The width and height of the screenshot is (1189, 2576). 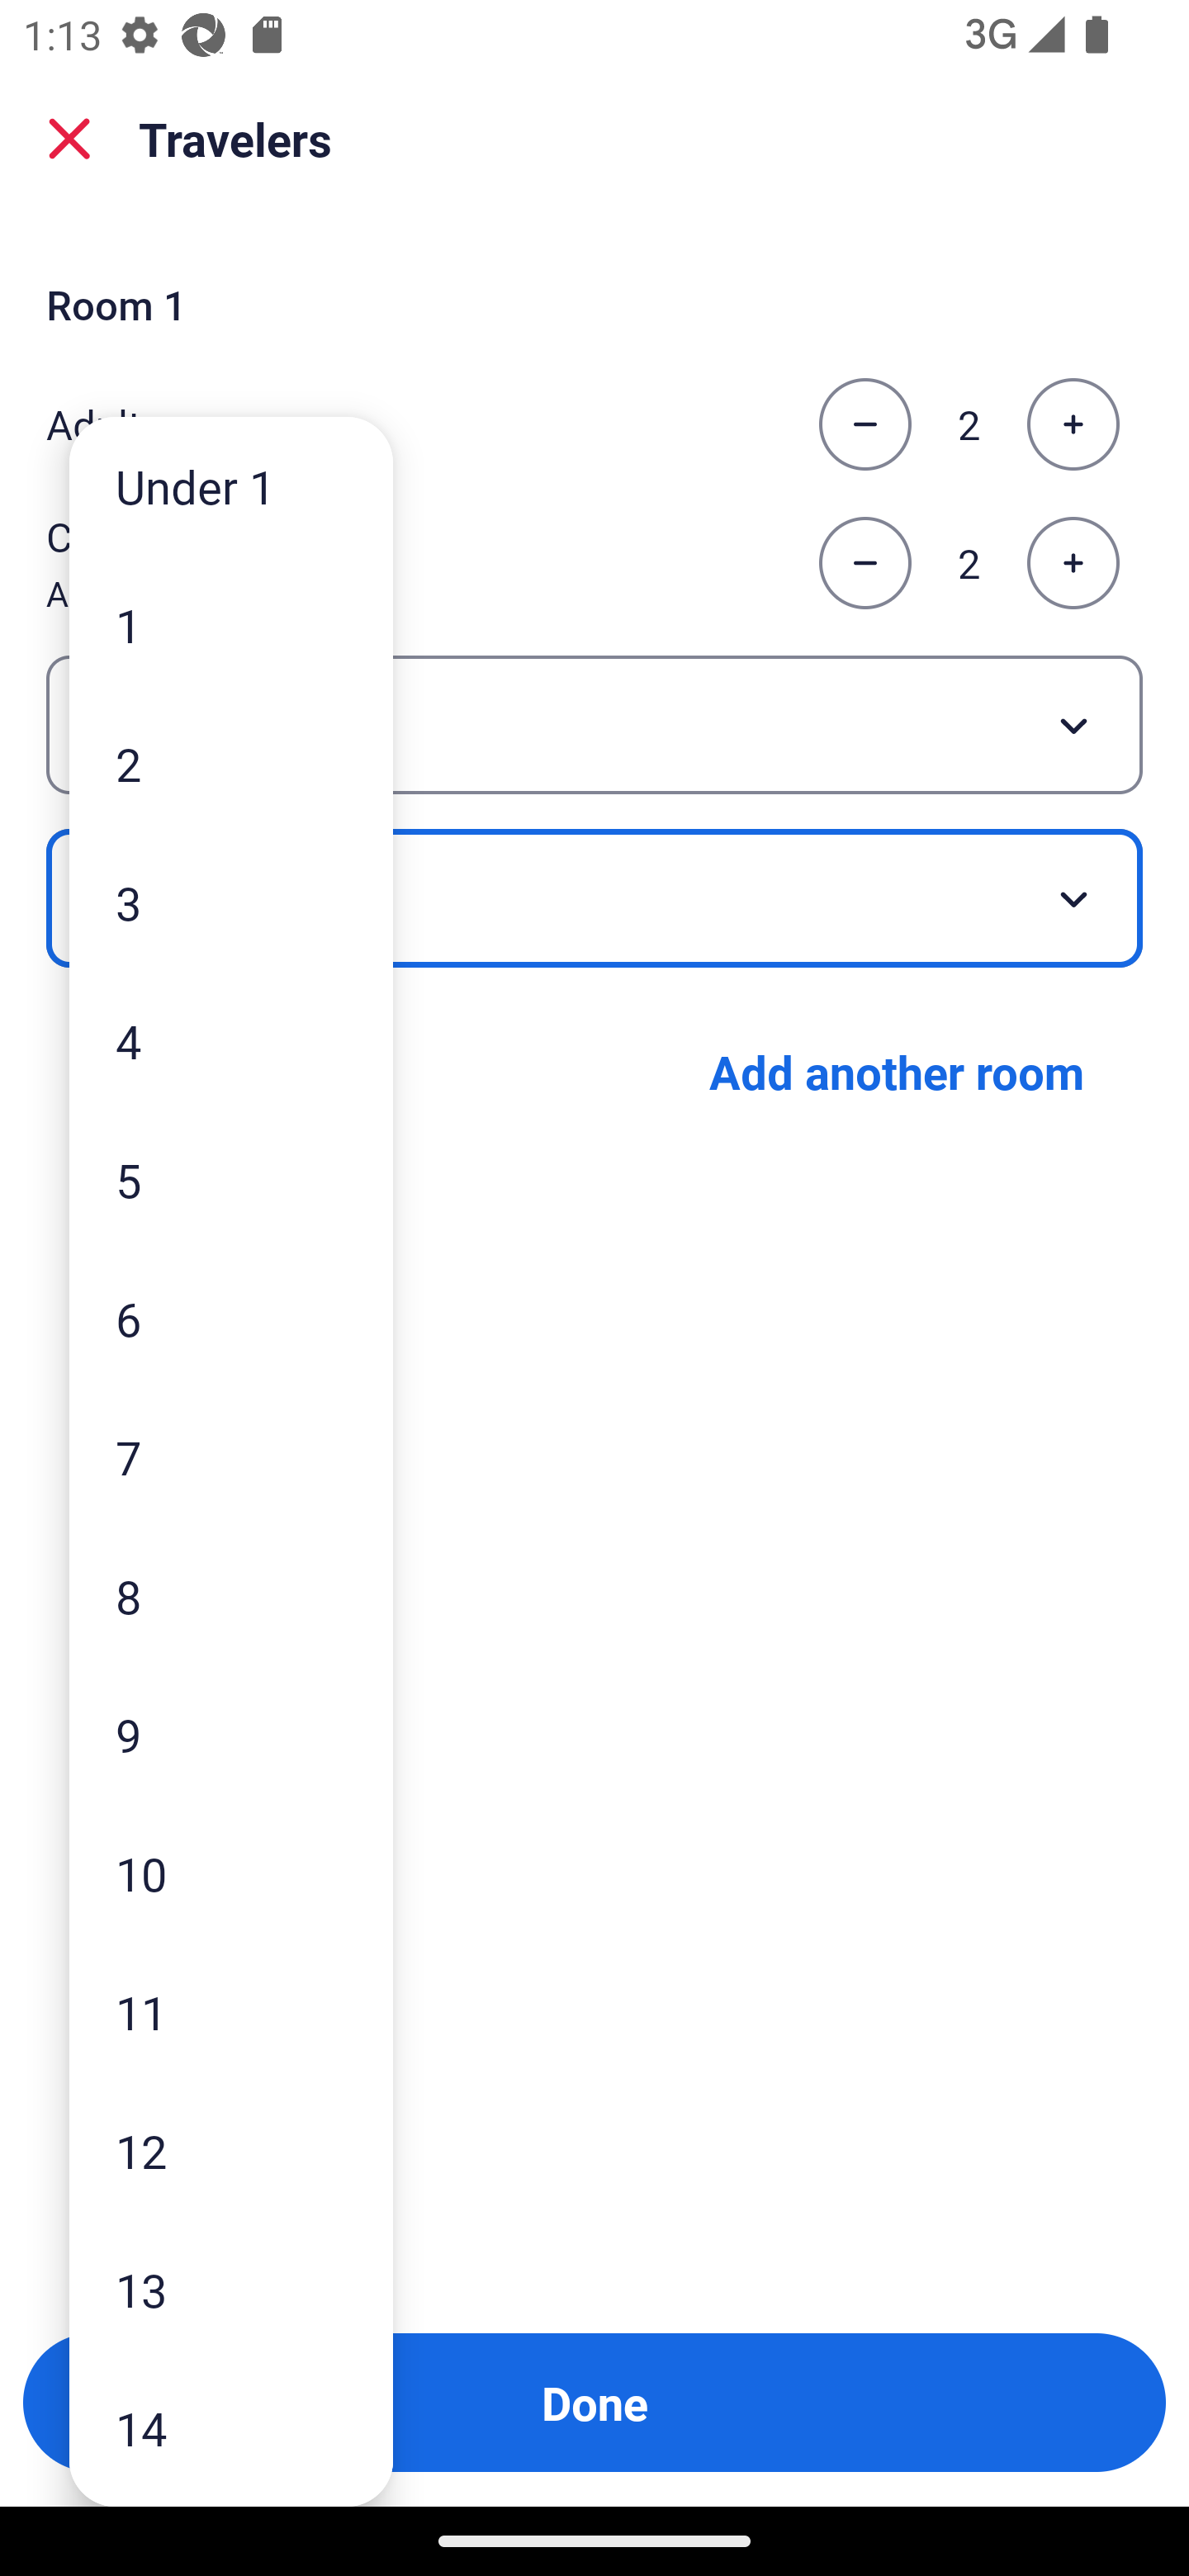 What do you see at coordinates (231, 763) in the screenshot?
I see `2` at bounding box center [231, 763].